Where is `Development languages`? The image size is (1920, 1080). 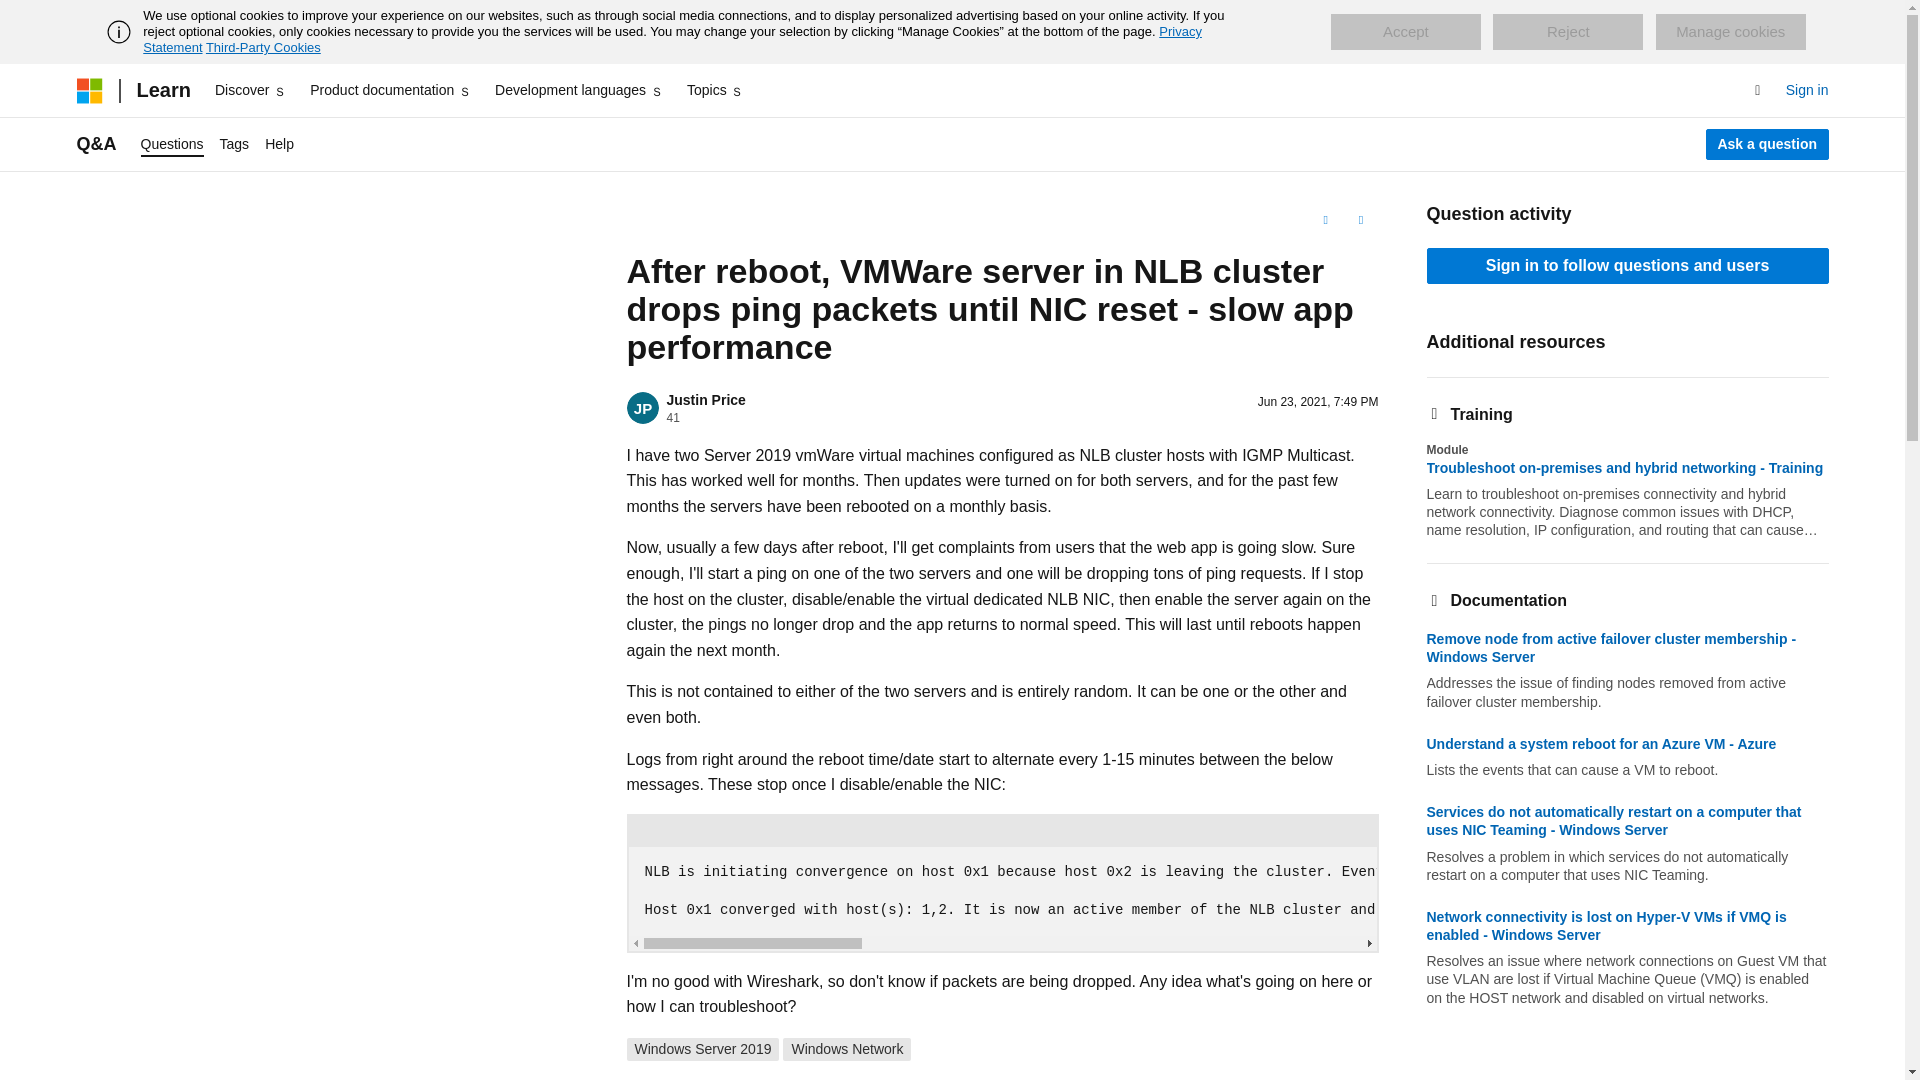 Development languages is located at coordinates (578, 90).